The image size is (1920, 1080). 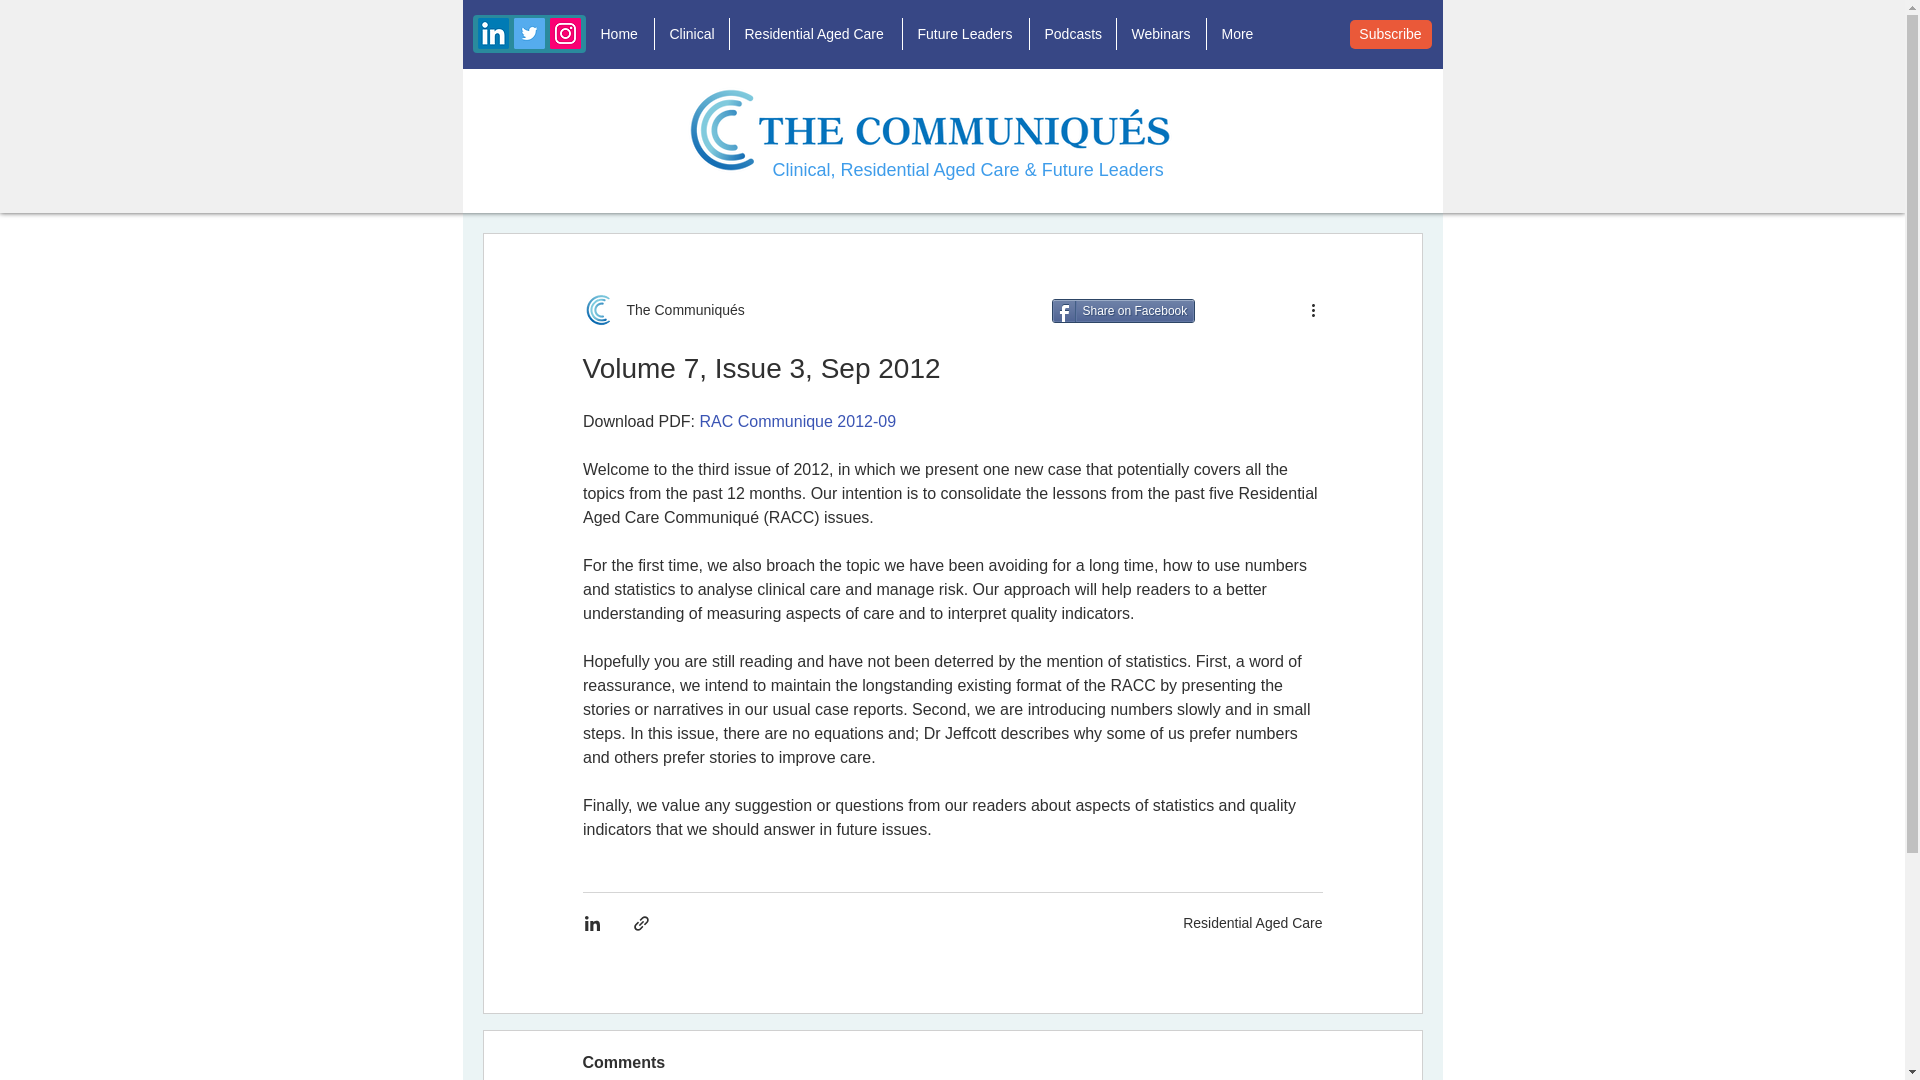 I want to click on Residential Aged Care, so click(x=816, y=34).